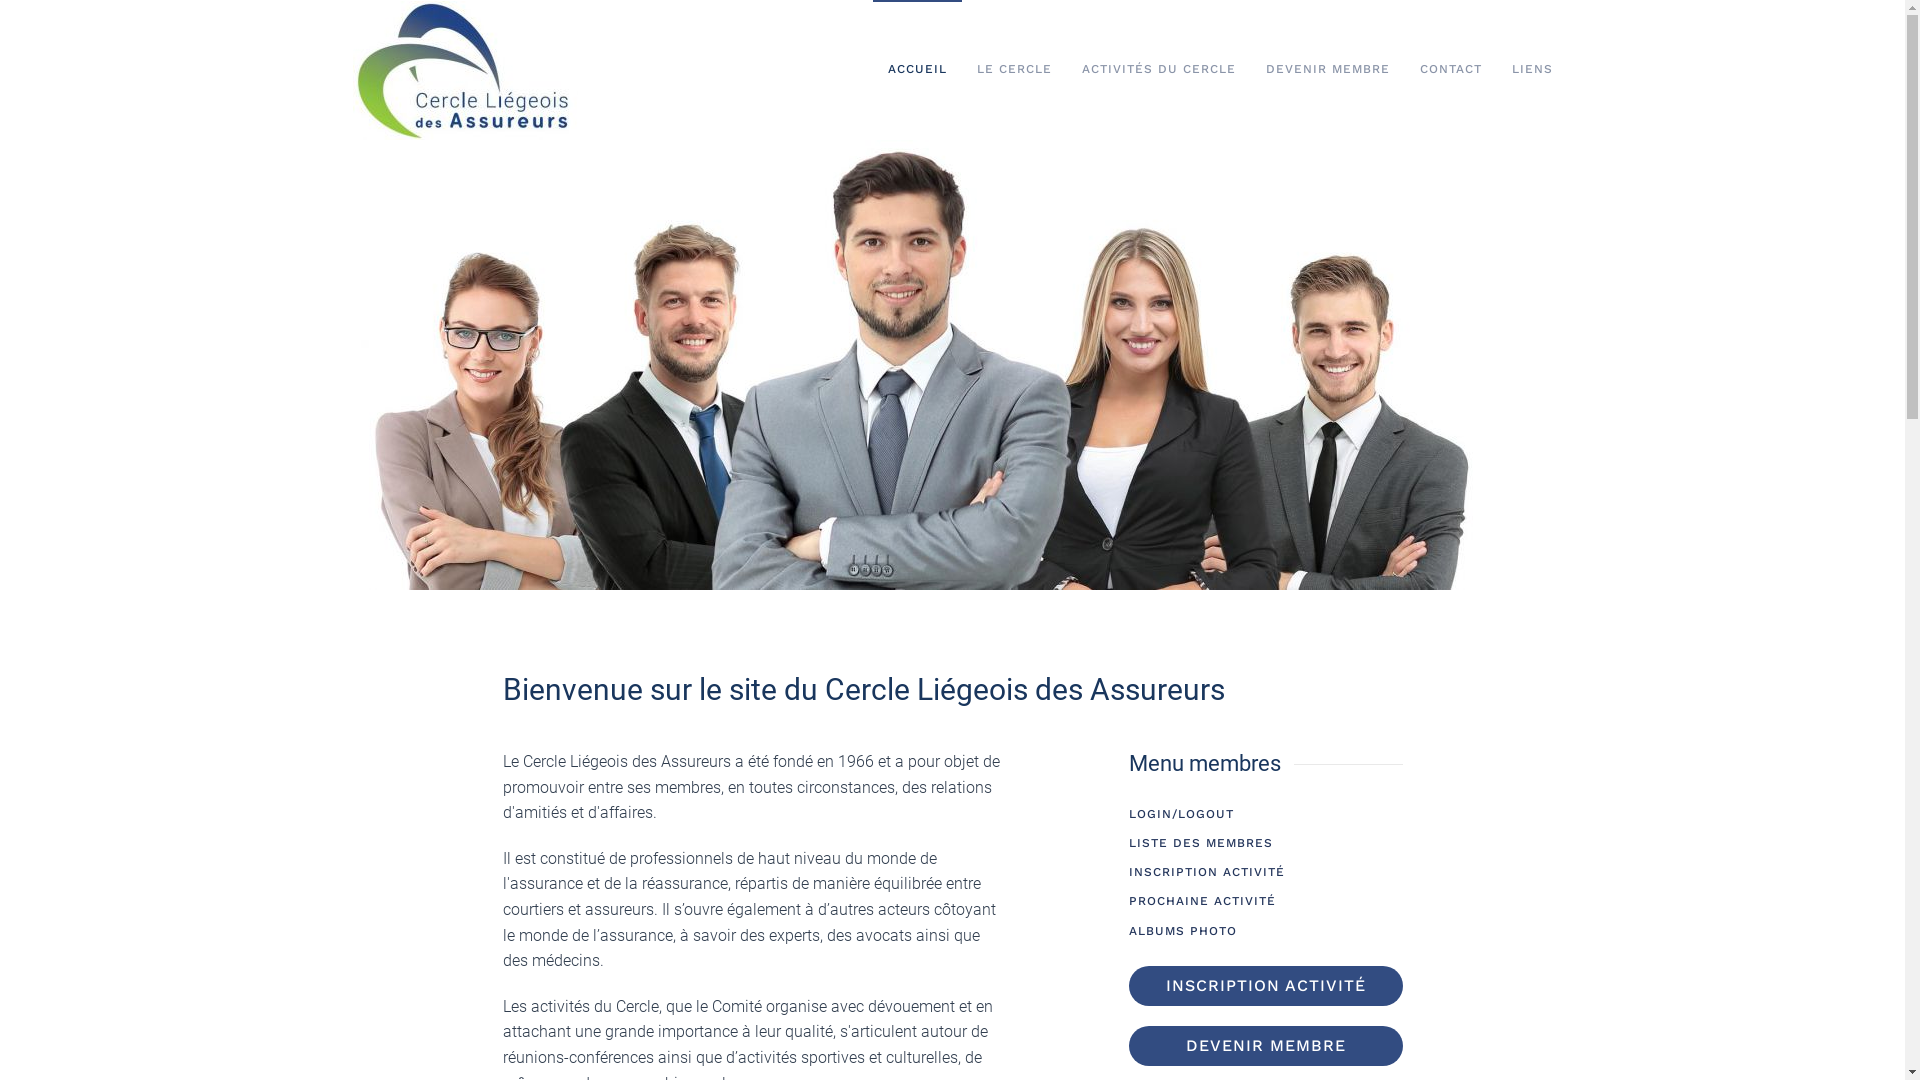 The height and width of the screenshot is (1080, 1920). Describe the element at coordinates (916, 70) in the screenshot. I see `ACCUEIL` at that location.